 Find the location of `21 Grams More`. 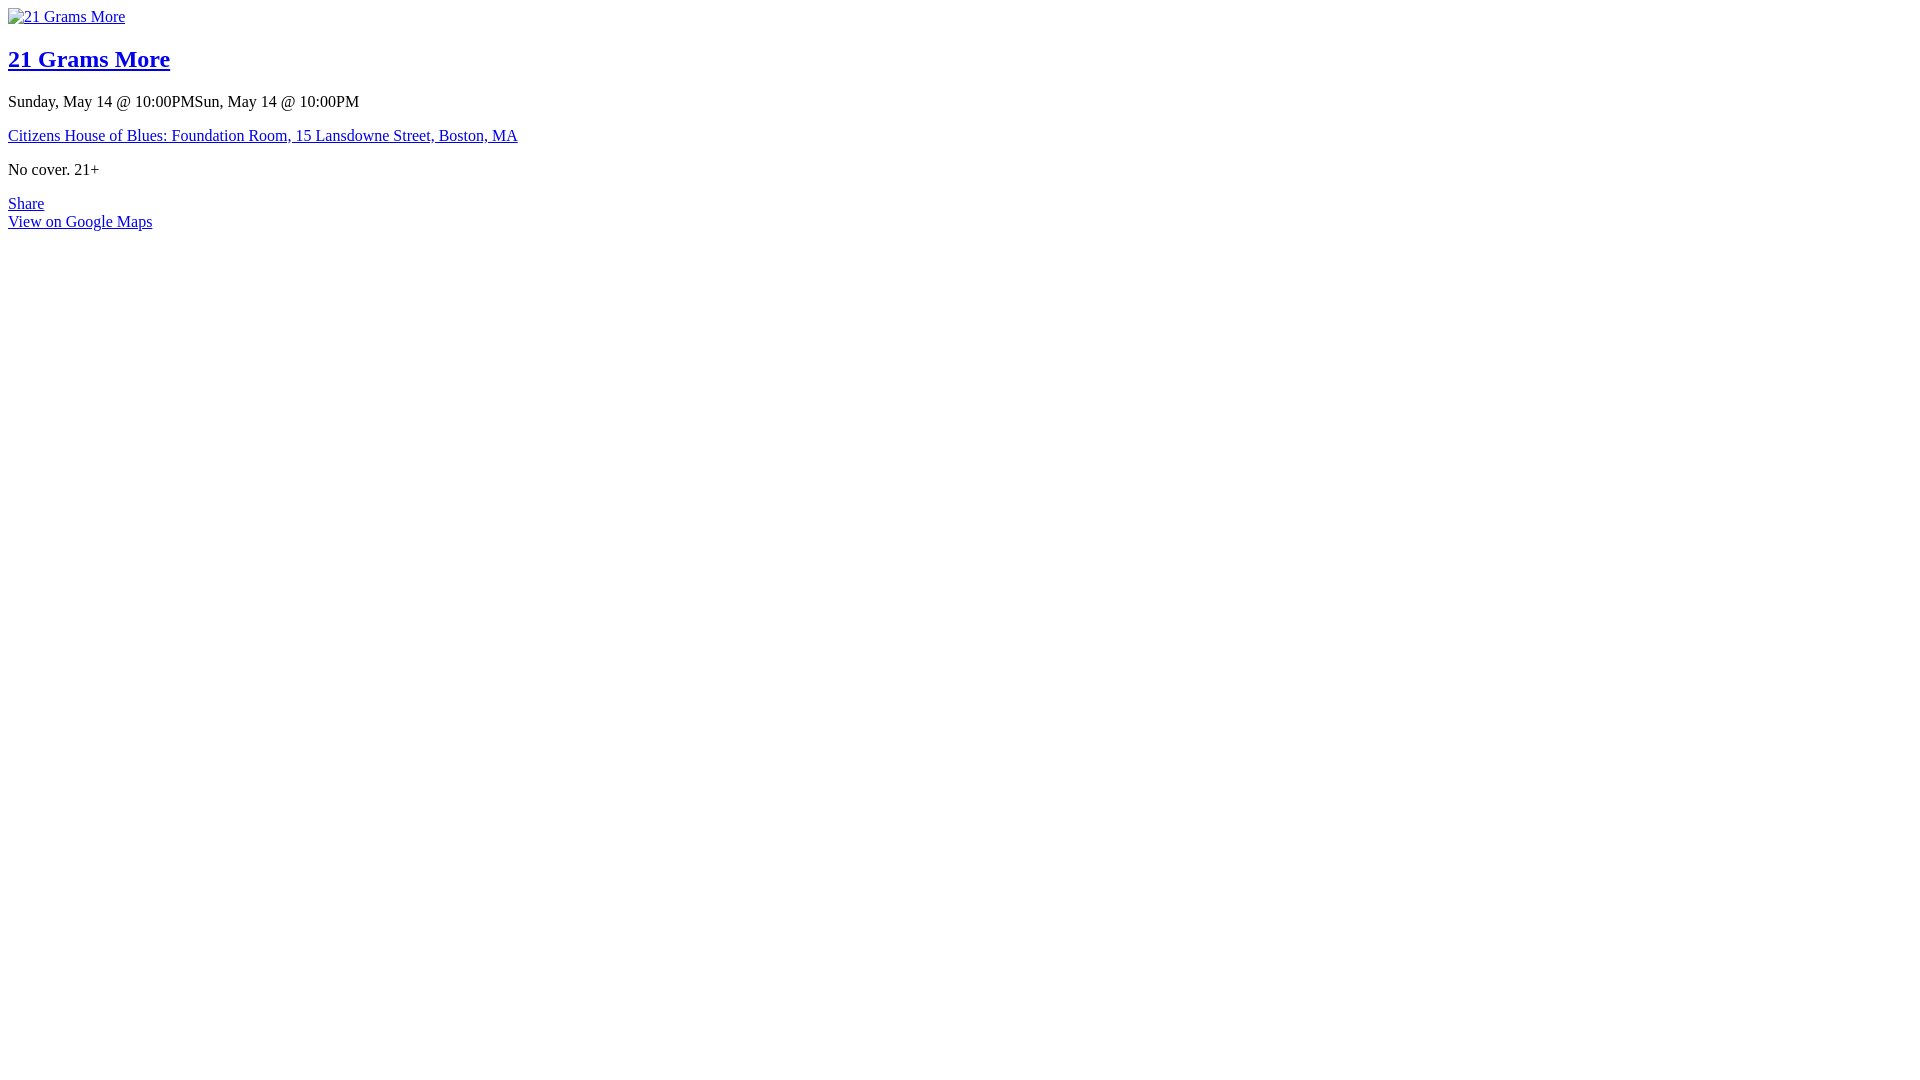

21 Grams More is located at coordinates (66, 16).